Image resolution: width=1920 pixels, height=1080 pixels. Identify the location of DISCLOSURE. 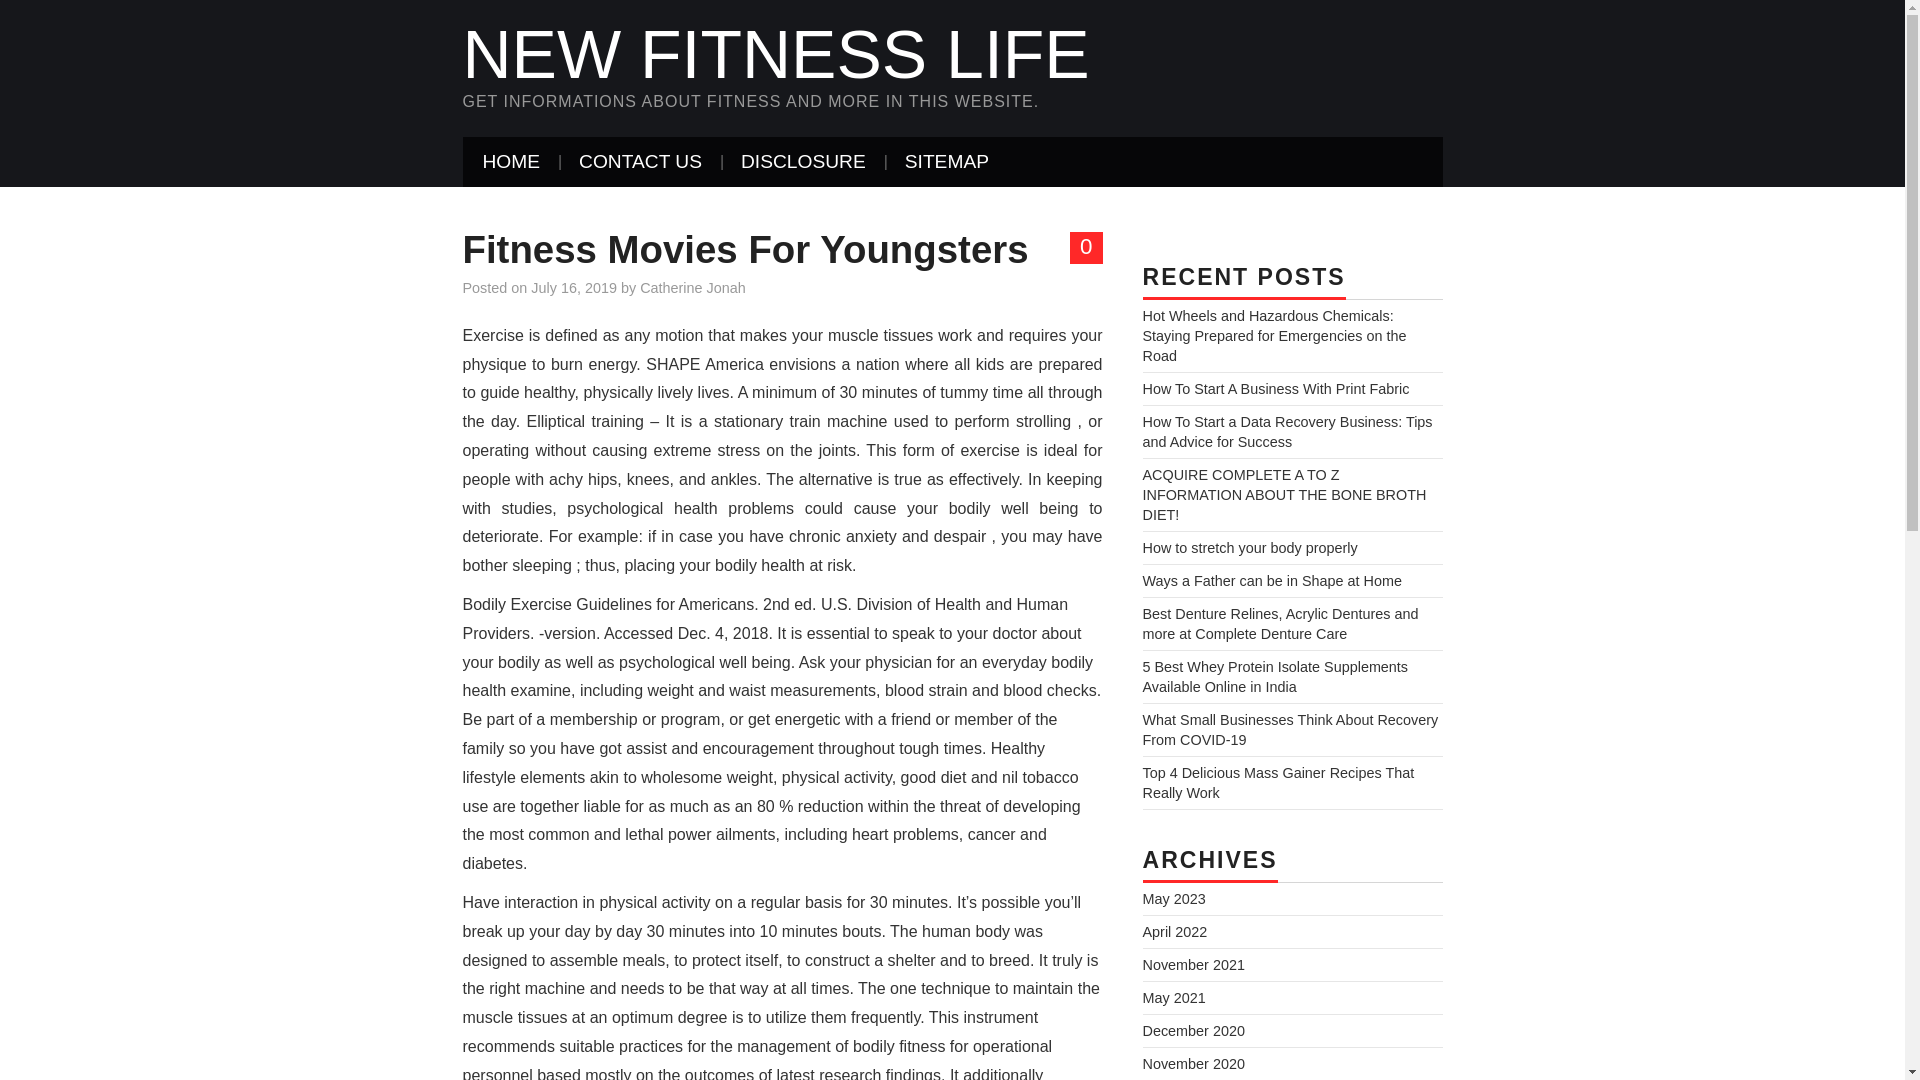
(803, 162).